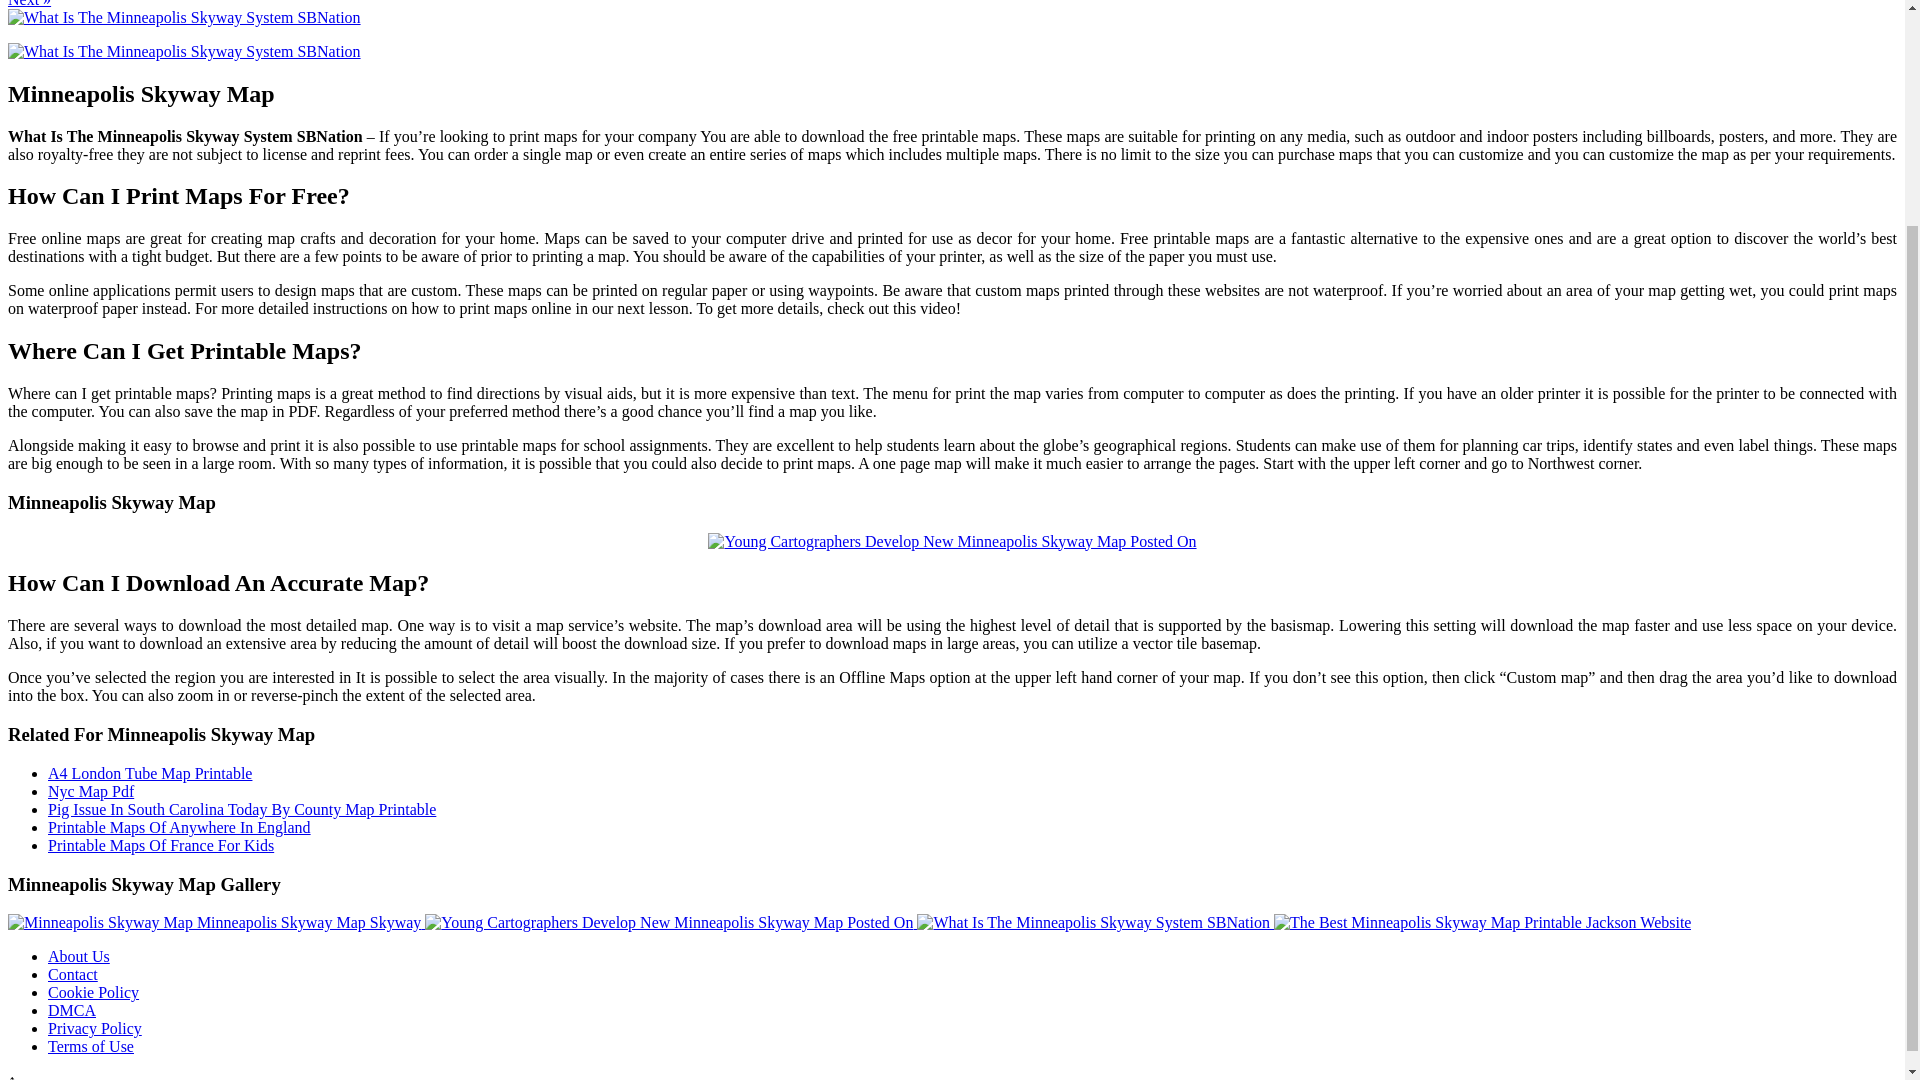 This screenshot has width=1920, height=1080. Describe the element at coordinates (1096, 922) in the screenshot. I see `What Is The Minneapolis Skyway System SBNation` at that location.